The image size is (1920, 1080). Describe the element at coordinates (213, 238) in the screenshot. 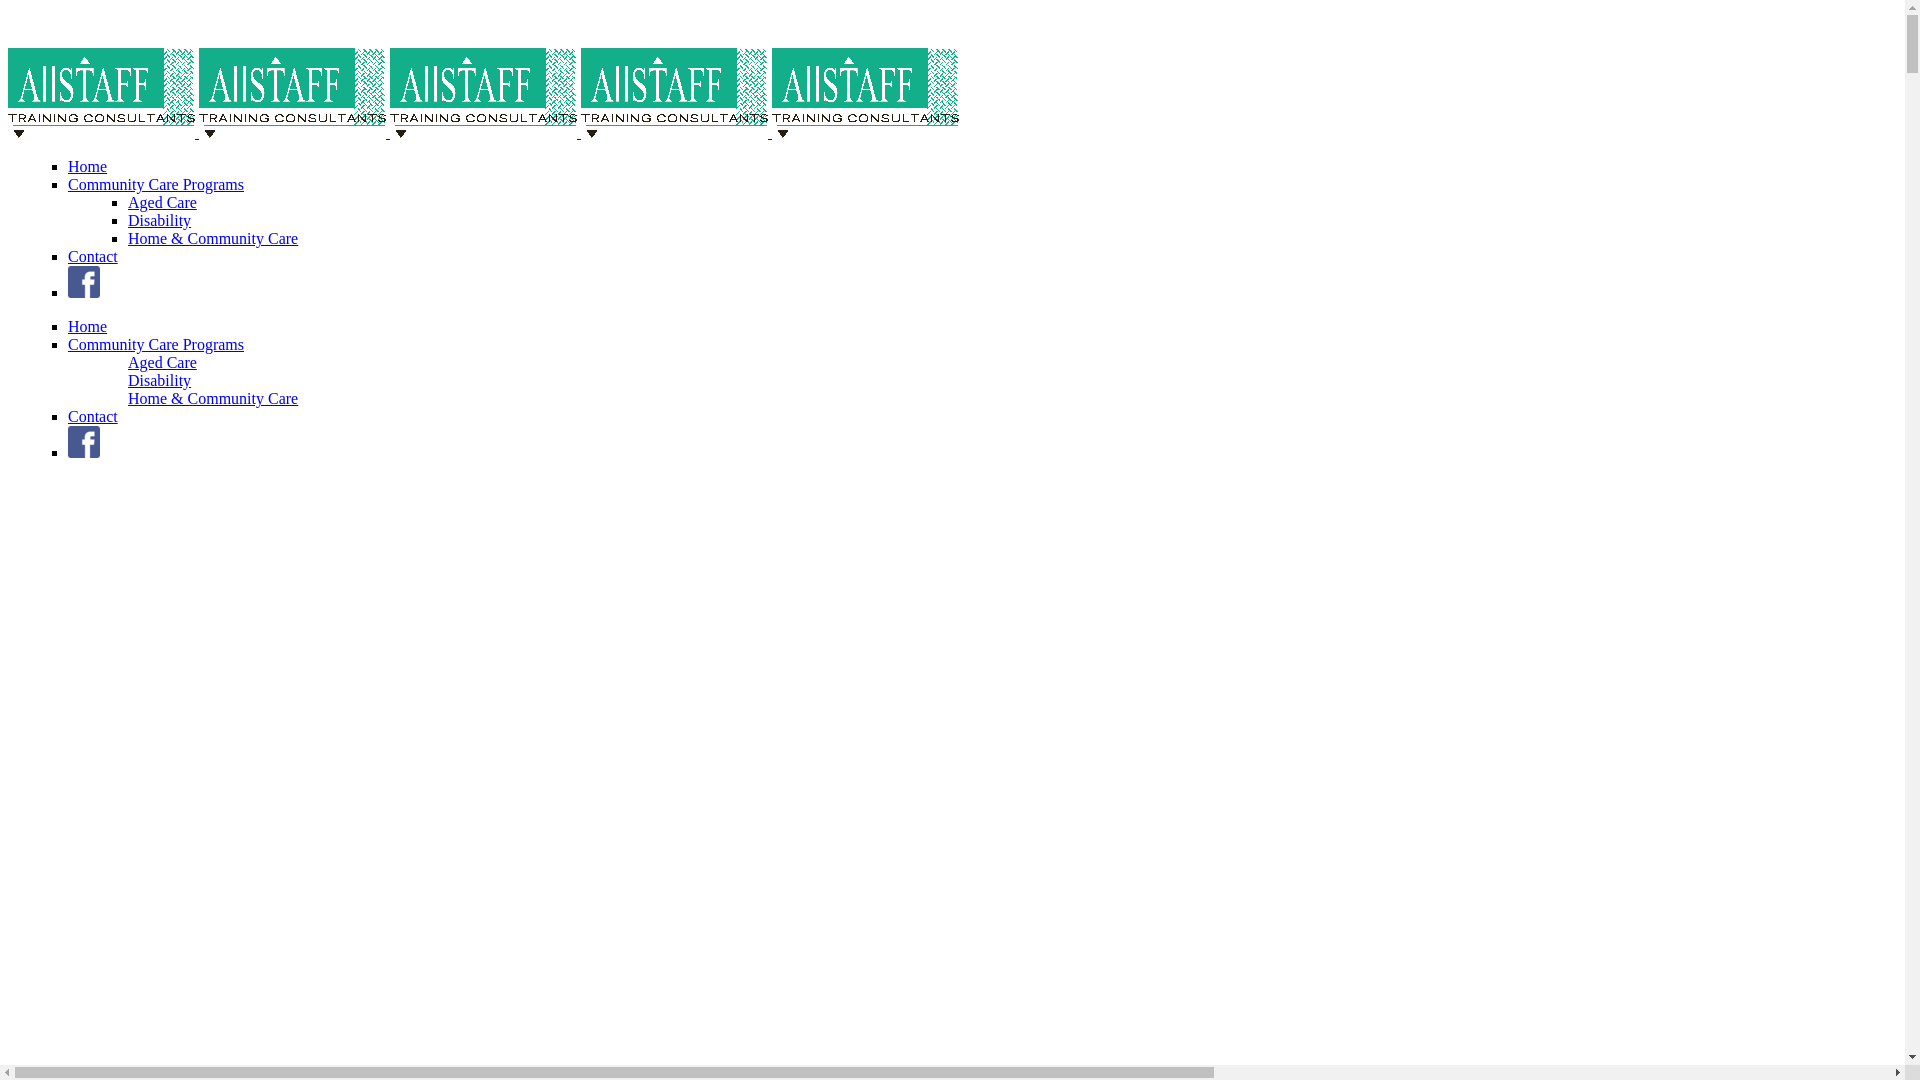

I see `Home & Community Care` at that location.